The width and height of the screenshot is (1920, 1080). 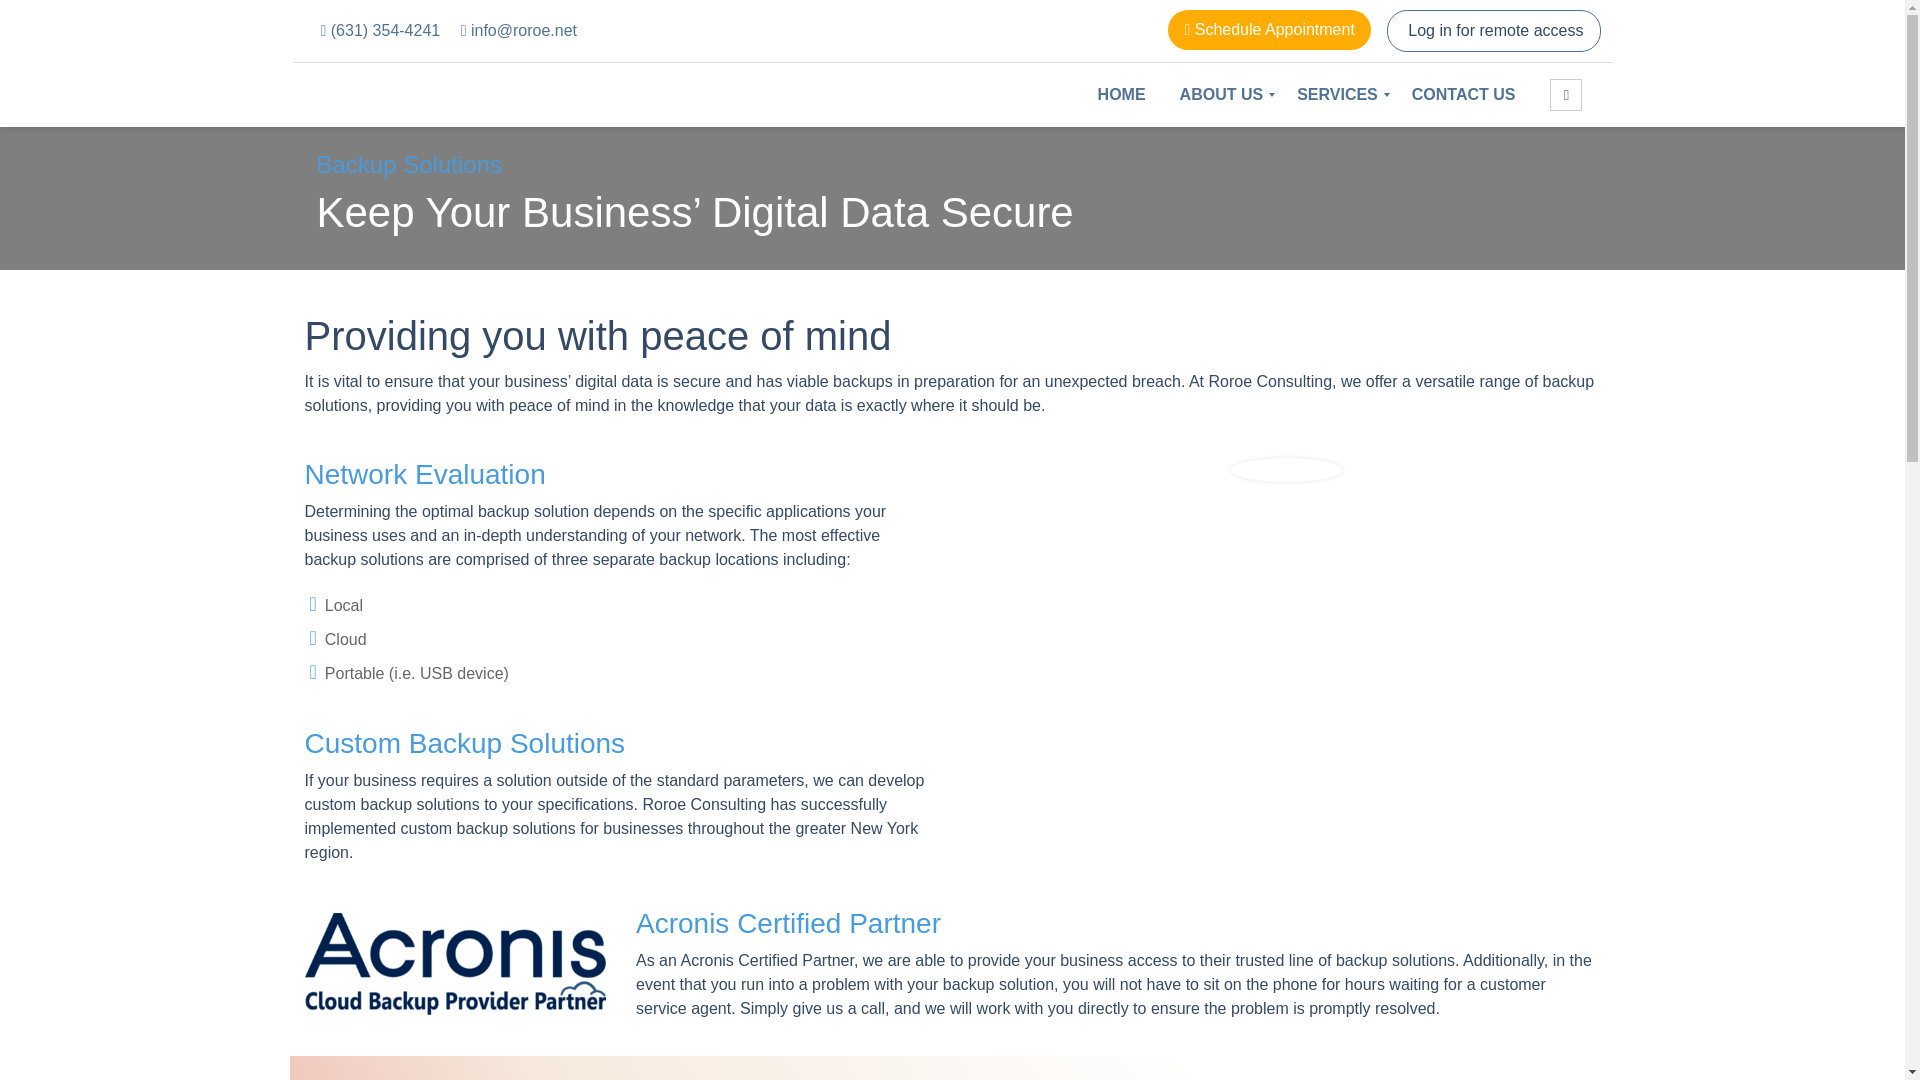 I want to click on Schedule Appointment, so click(x=1268, y=29).